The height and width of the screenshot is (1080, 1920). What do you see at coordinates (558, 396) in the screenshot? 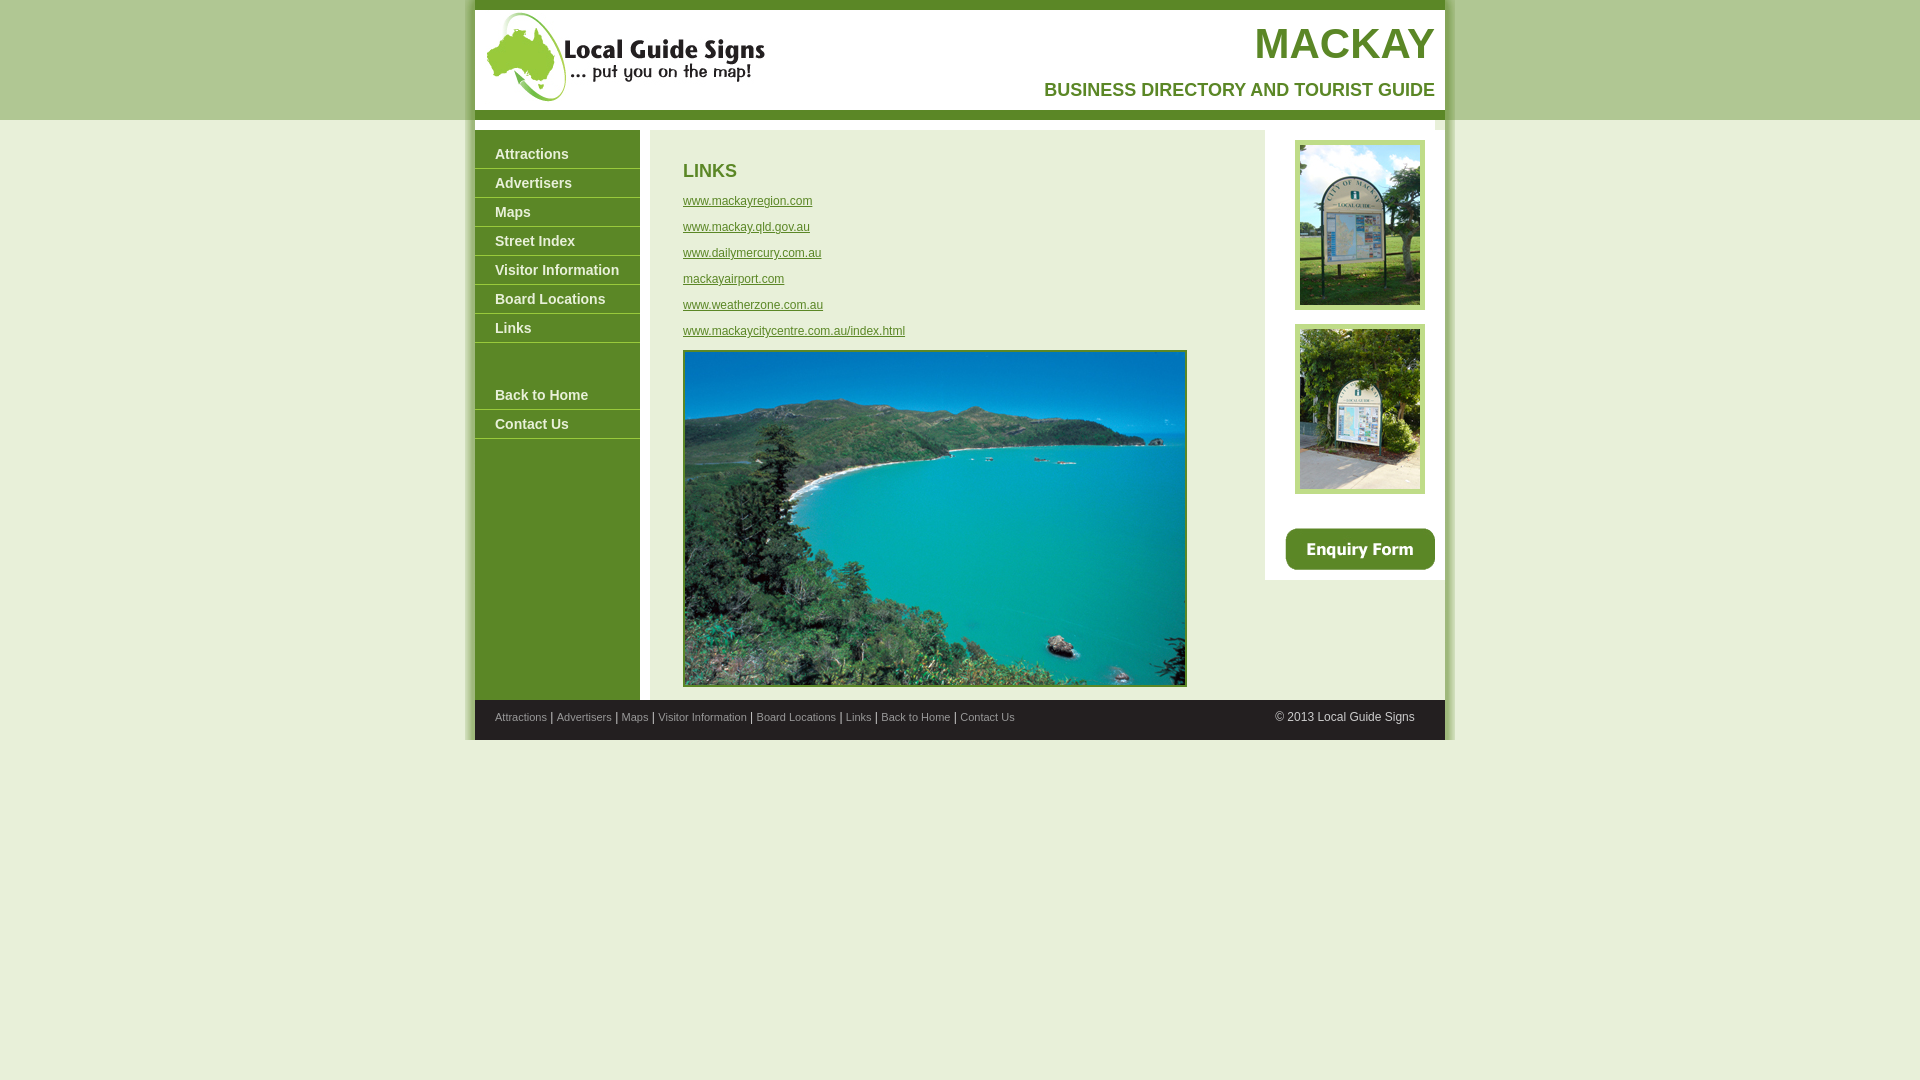
I see `Back to Home` at bounding box center [558, 396].